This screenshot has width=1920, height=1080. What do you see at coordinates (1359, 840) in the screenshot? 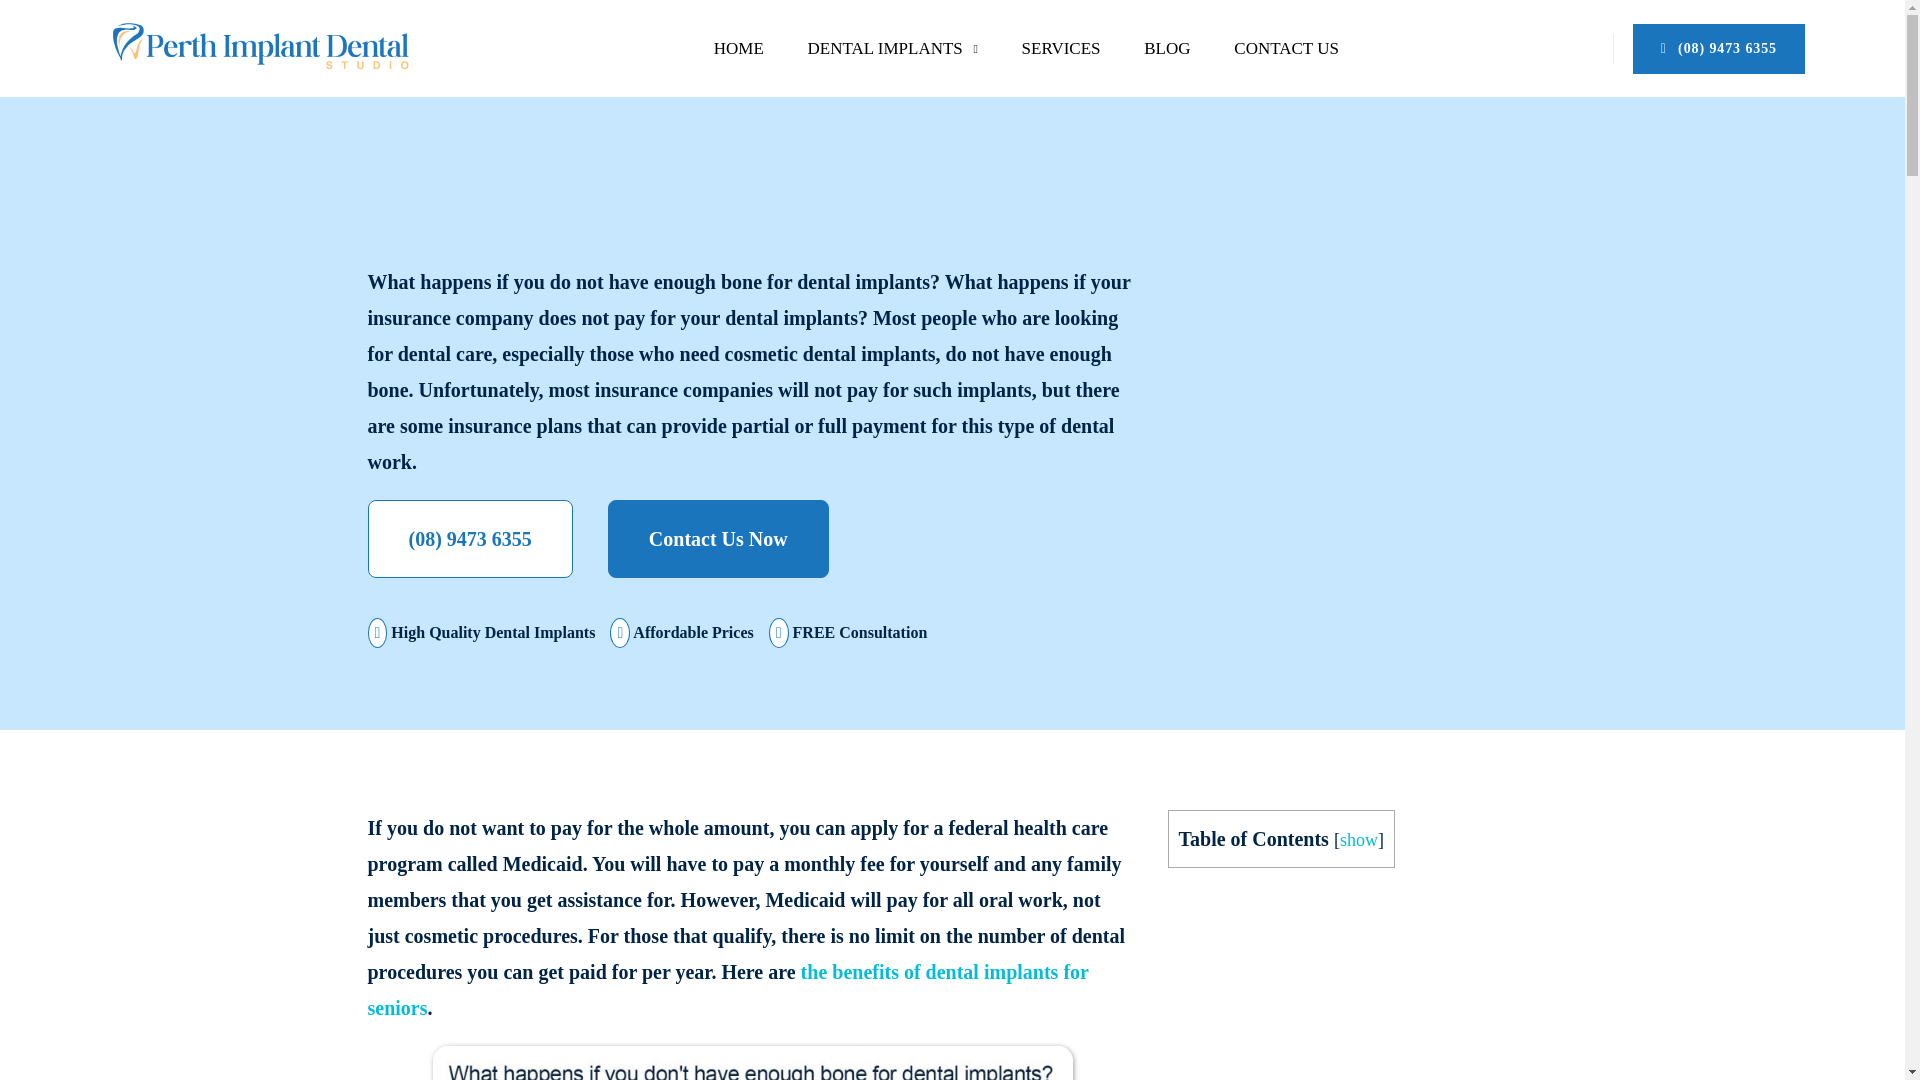
I see `show` at bounding box center [1359, 840].